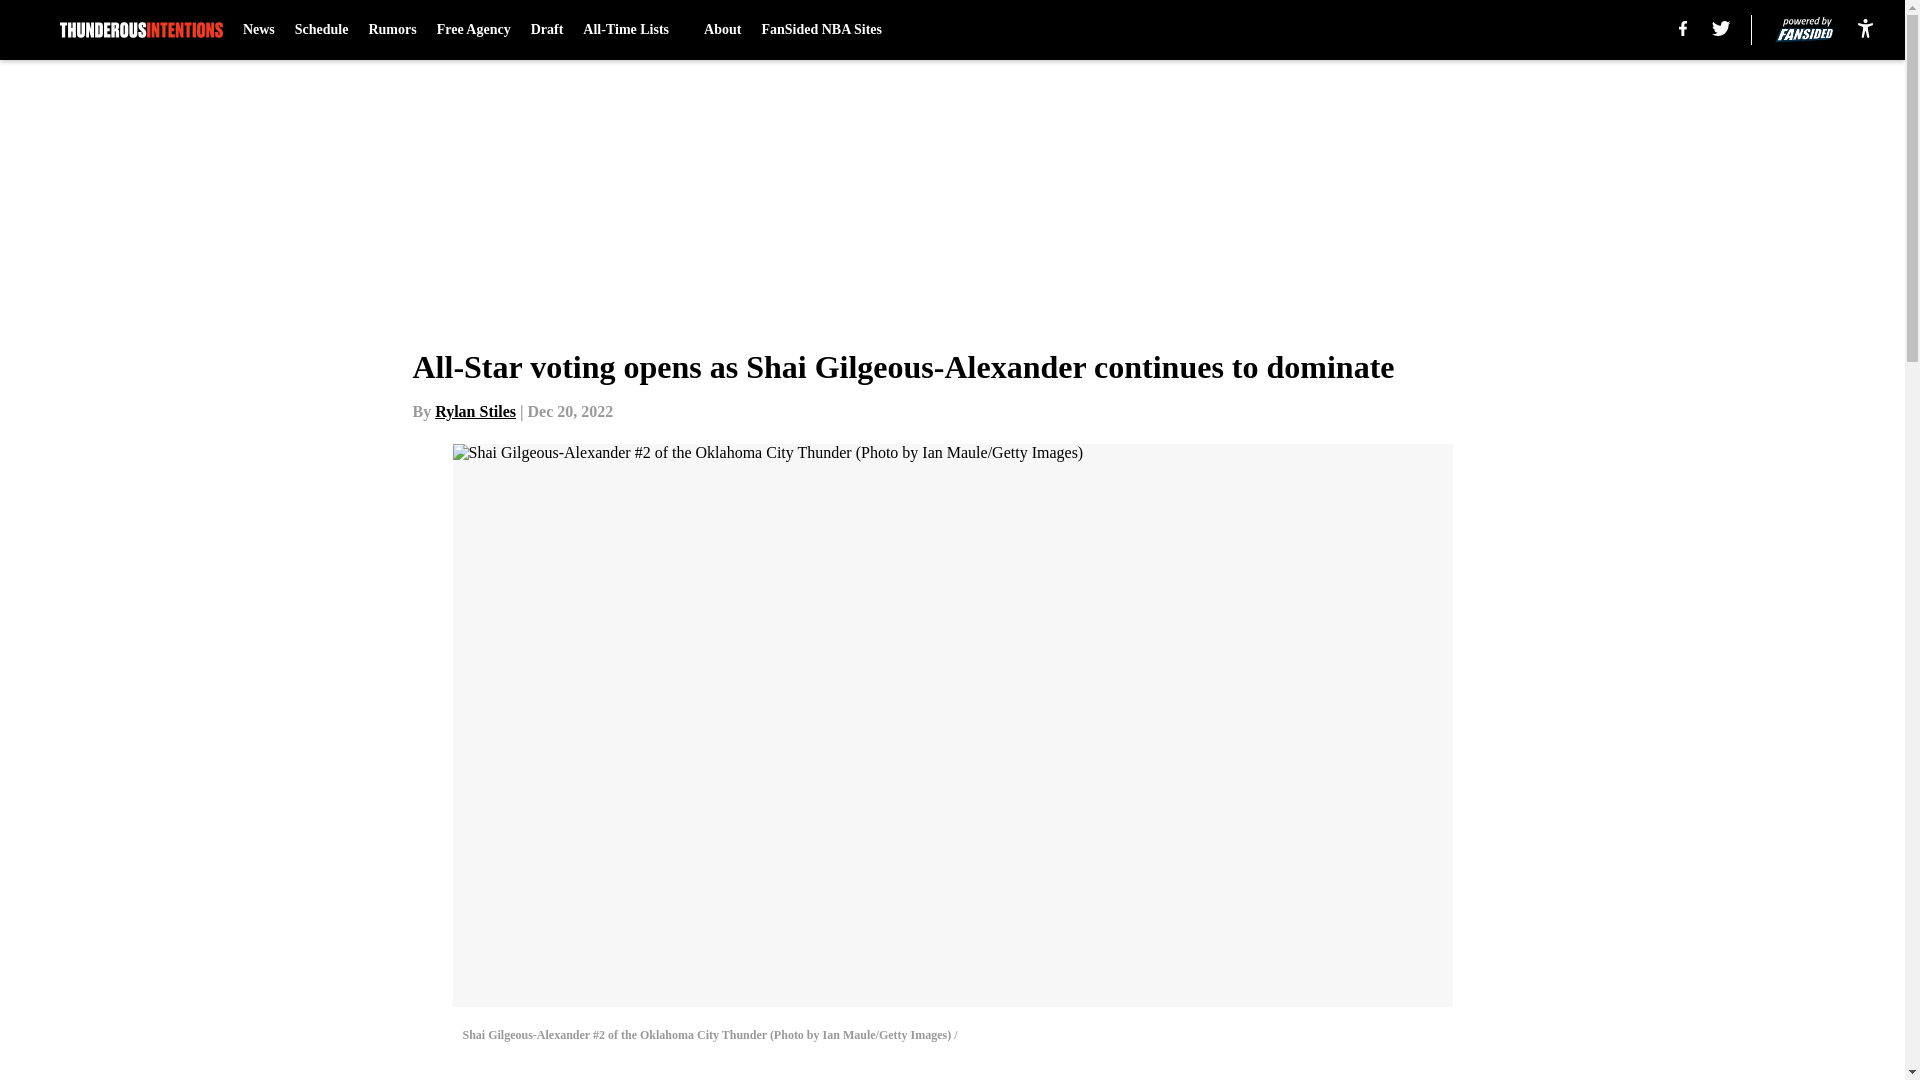  What do you see at coordinates (476, 411) in the screenshot?
I see `Rylan Stiles` at bounding box center [476, 411].